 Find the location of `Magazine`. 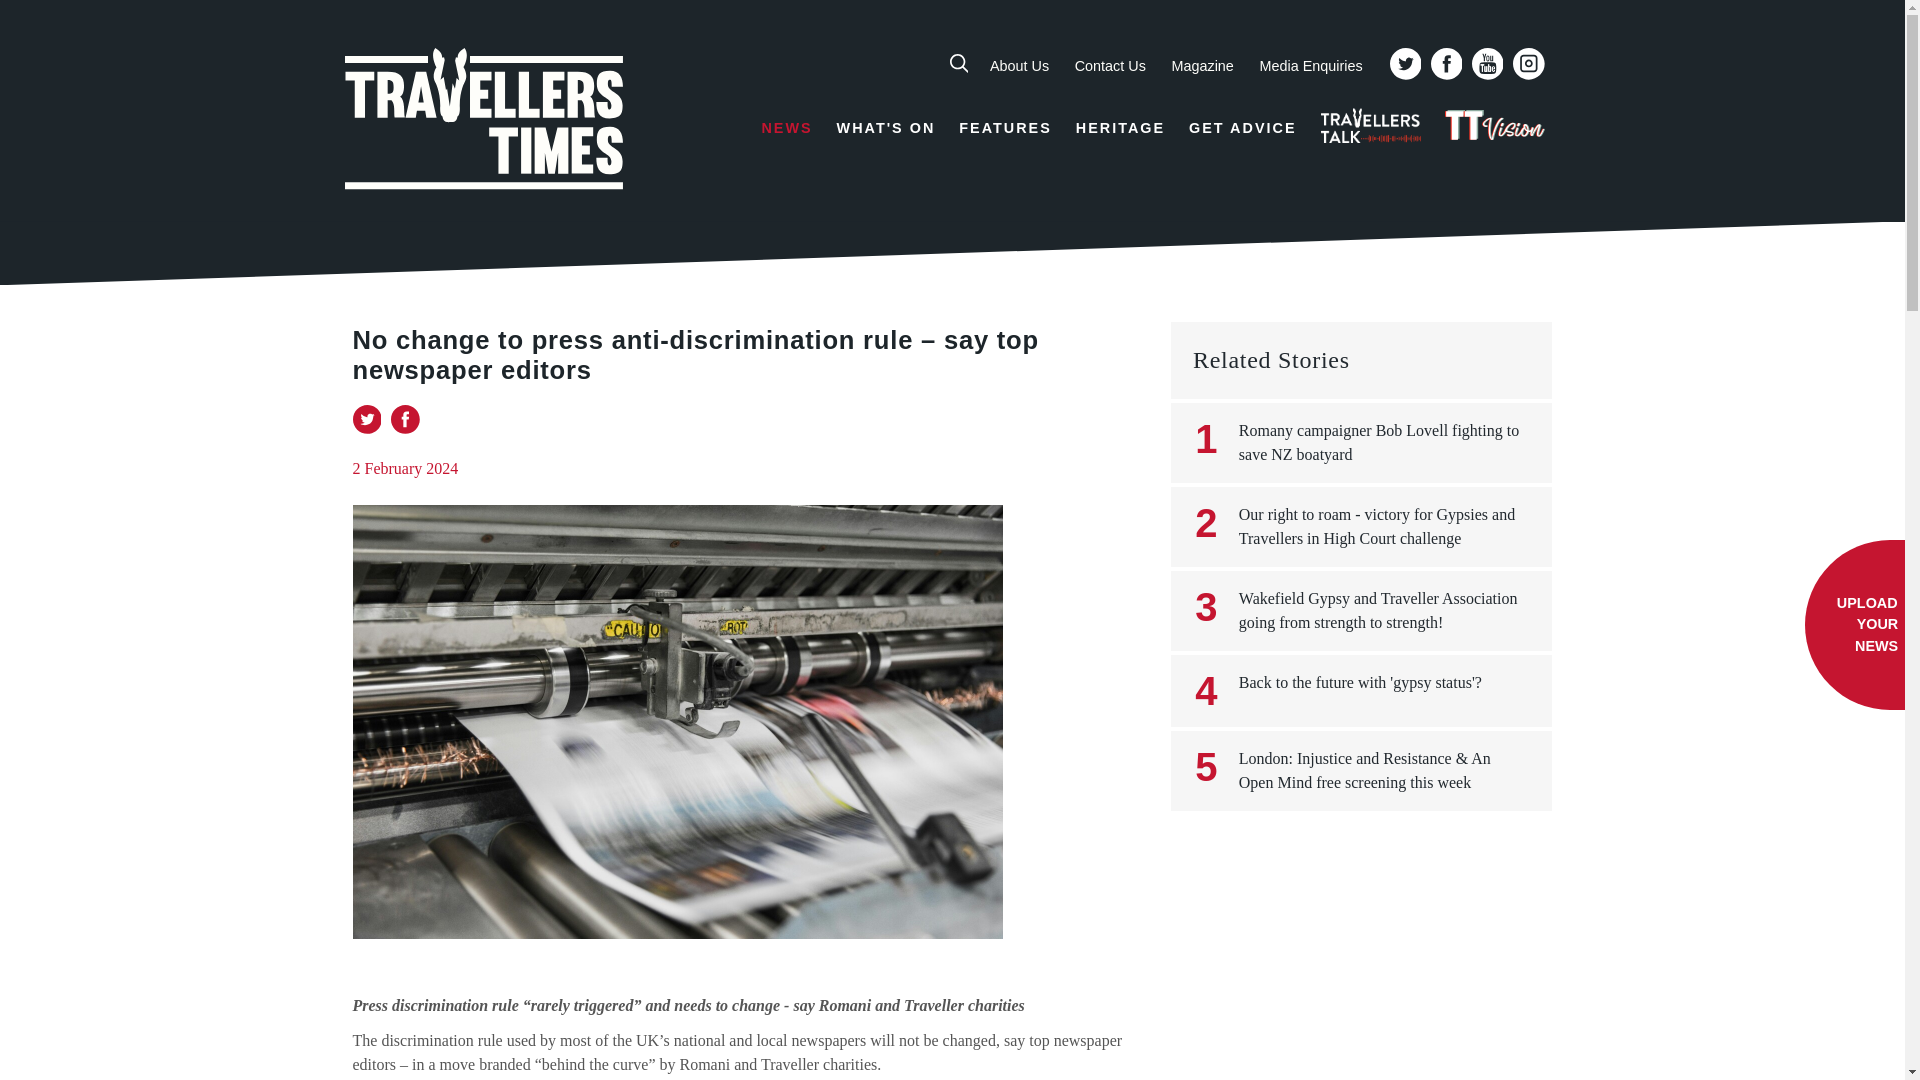

Magazine is located at coordinates (1202, 66).